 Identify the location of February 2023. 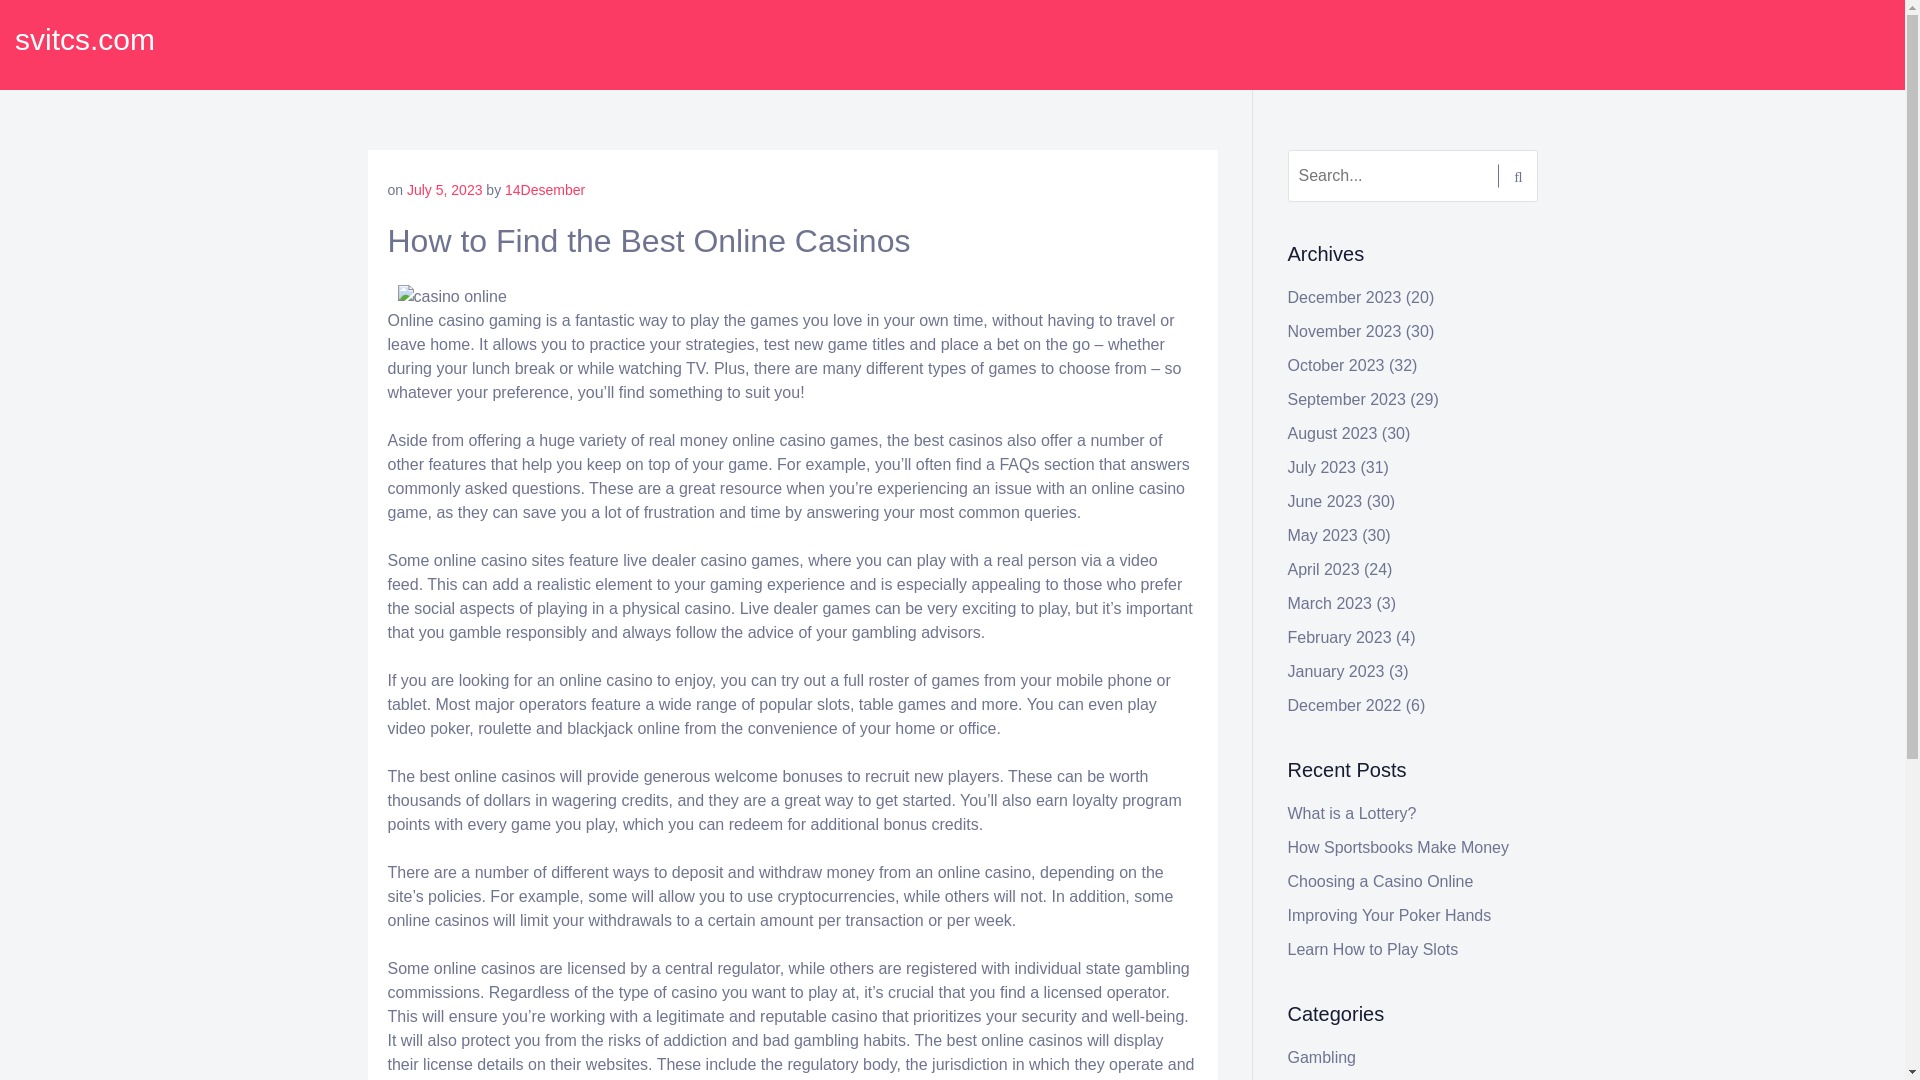
(1340, 636).